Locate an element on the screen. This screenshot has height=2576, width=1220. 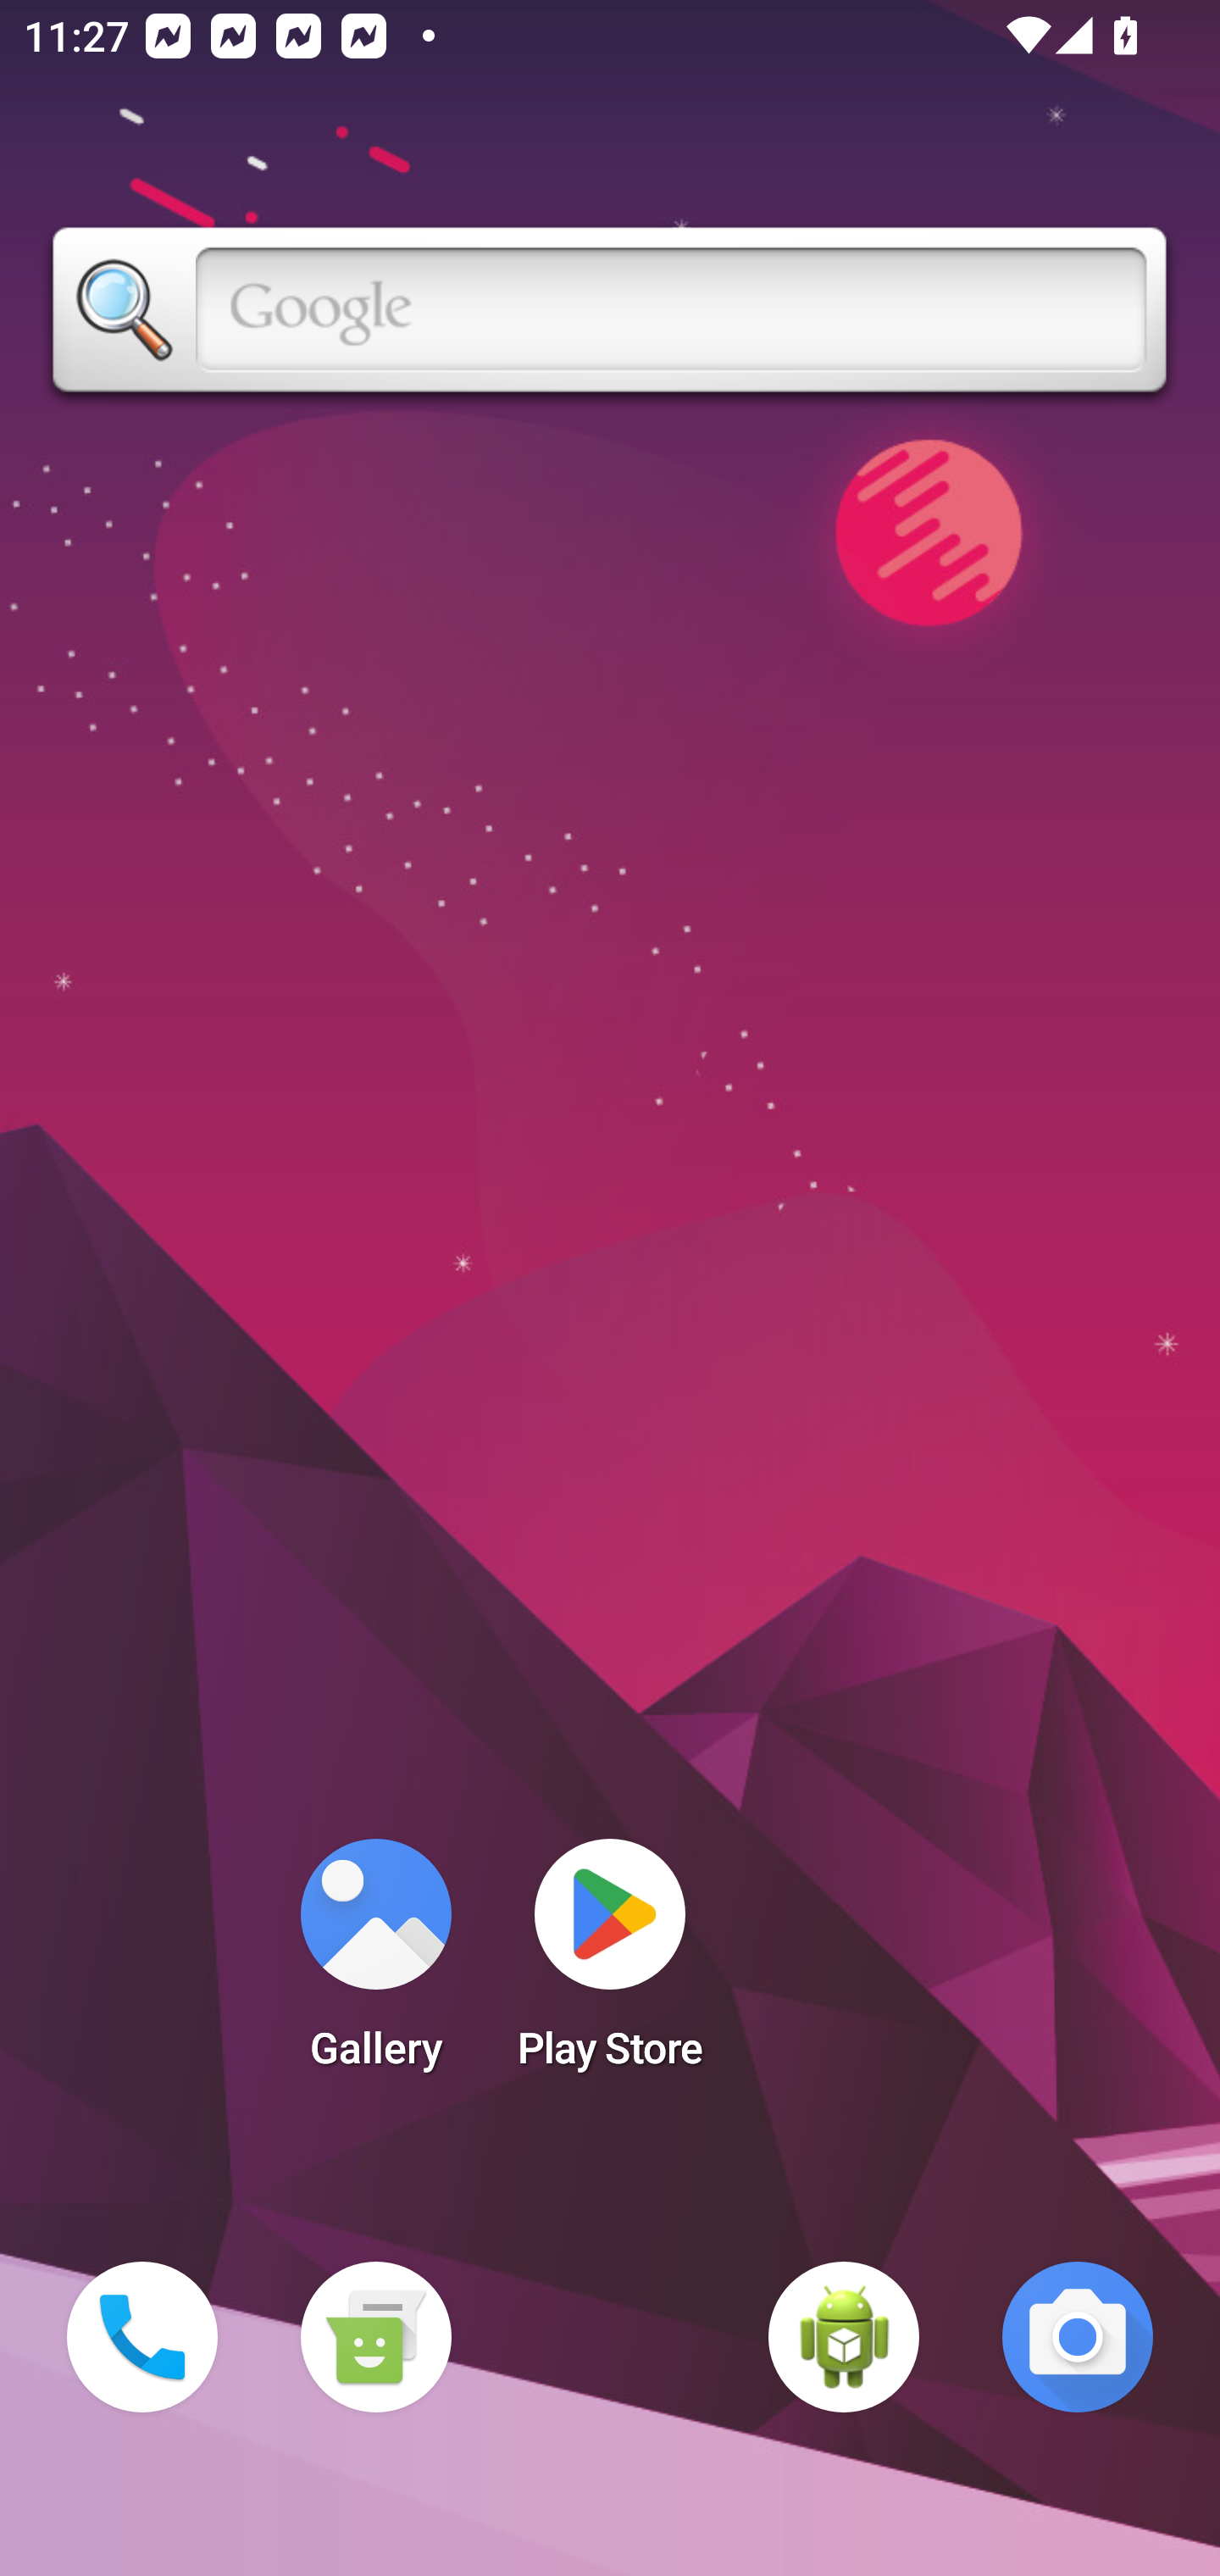
Messaging is located at coordinates (375, 2337).